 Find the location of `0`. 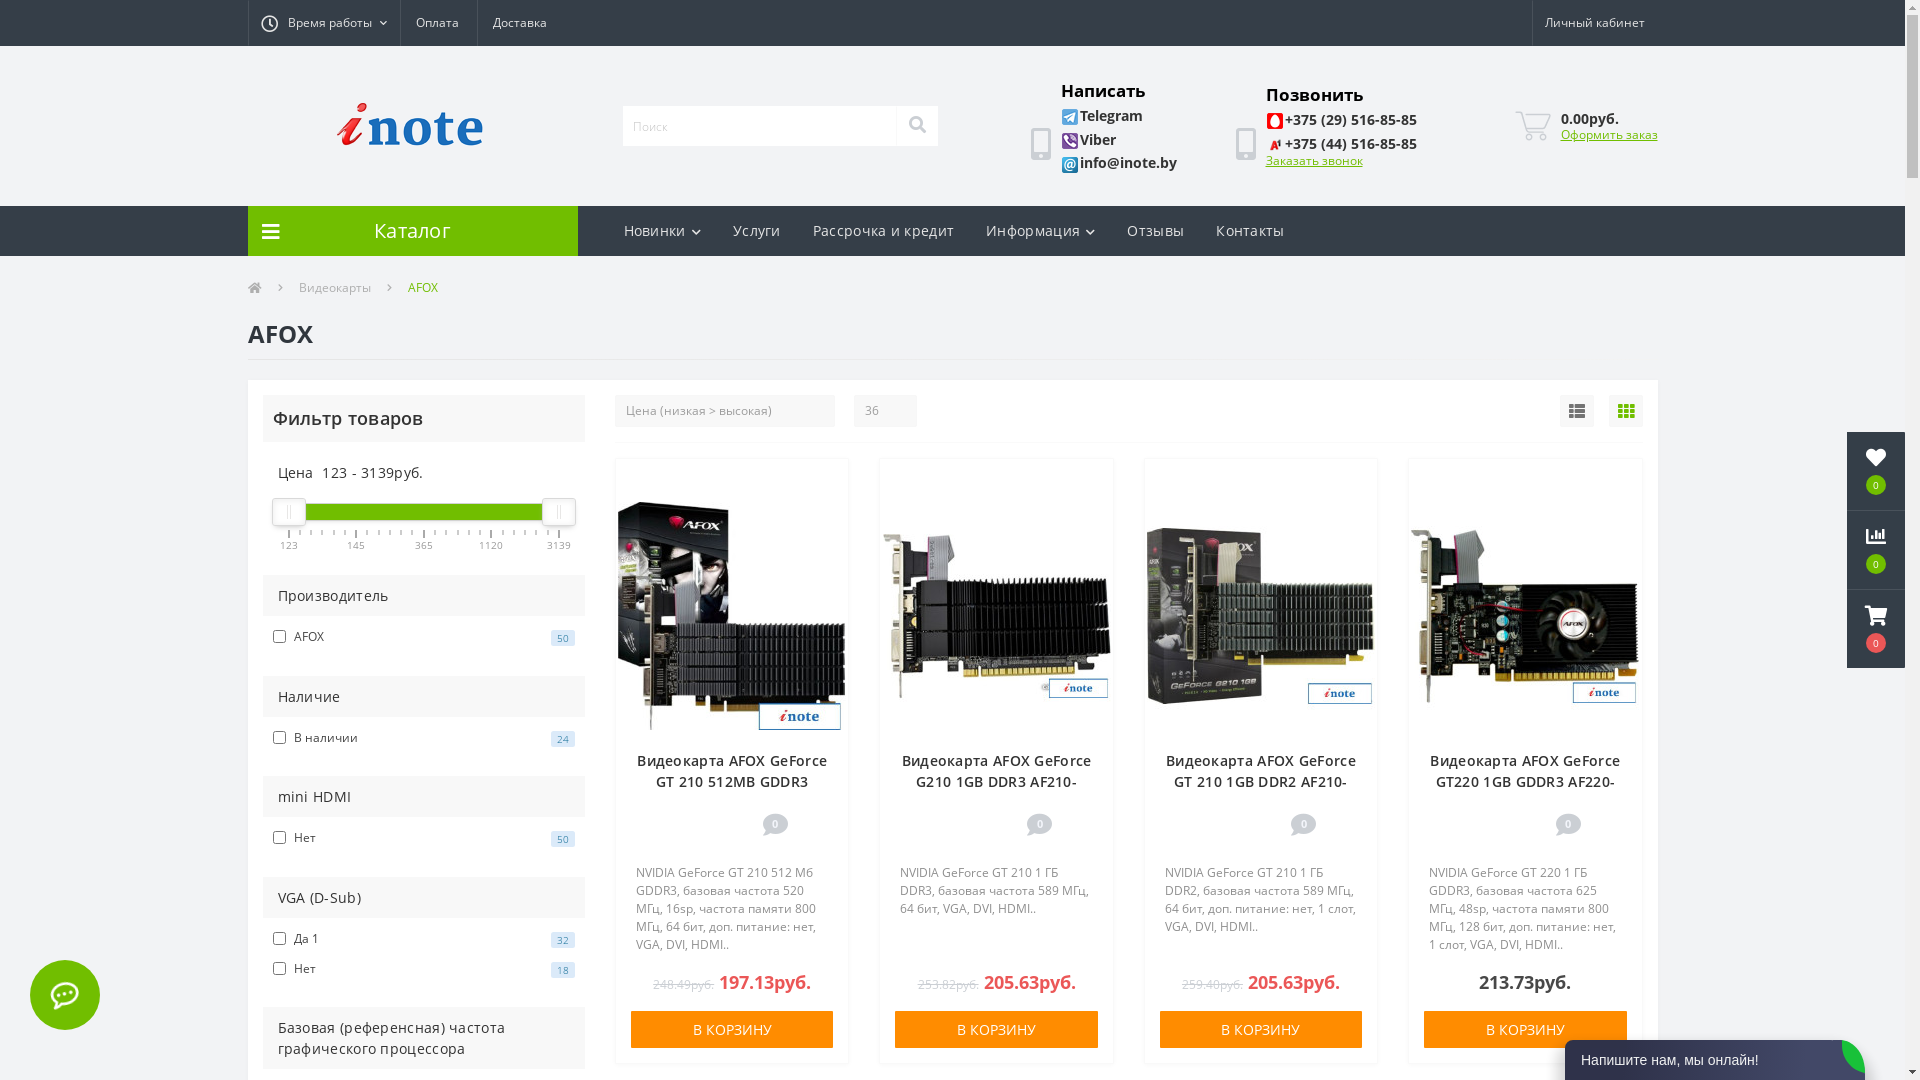

0 is located at coordinates (1876, 550).